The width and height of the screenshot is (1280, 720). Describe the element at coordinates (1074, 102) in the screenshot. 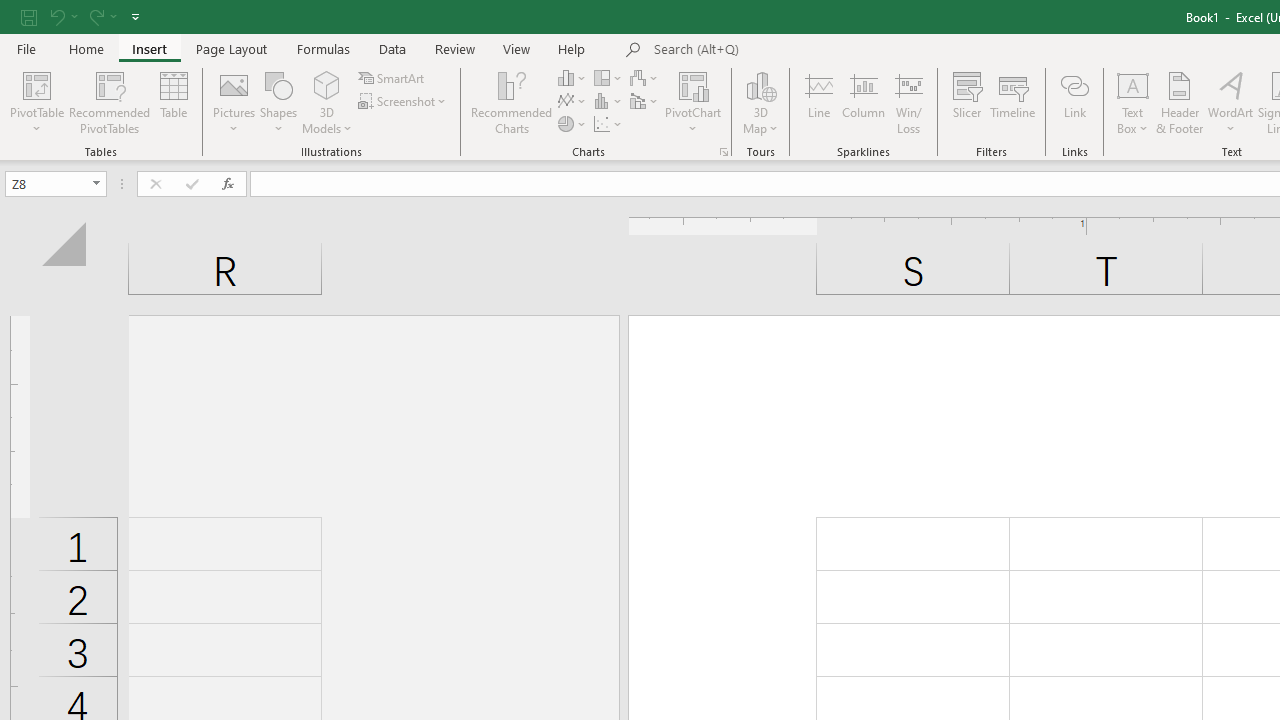

I see `Link` at that location.